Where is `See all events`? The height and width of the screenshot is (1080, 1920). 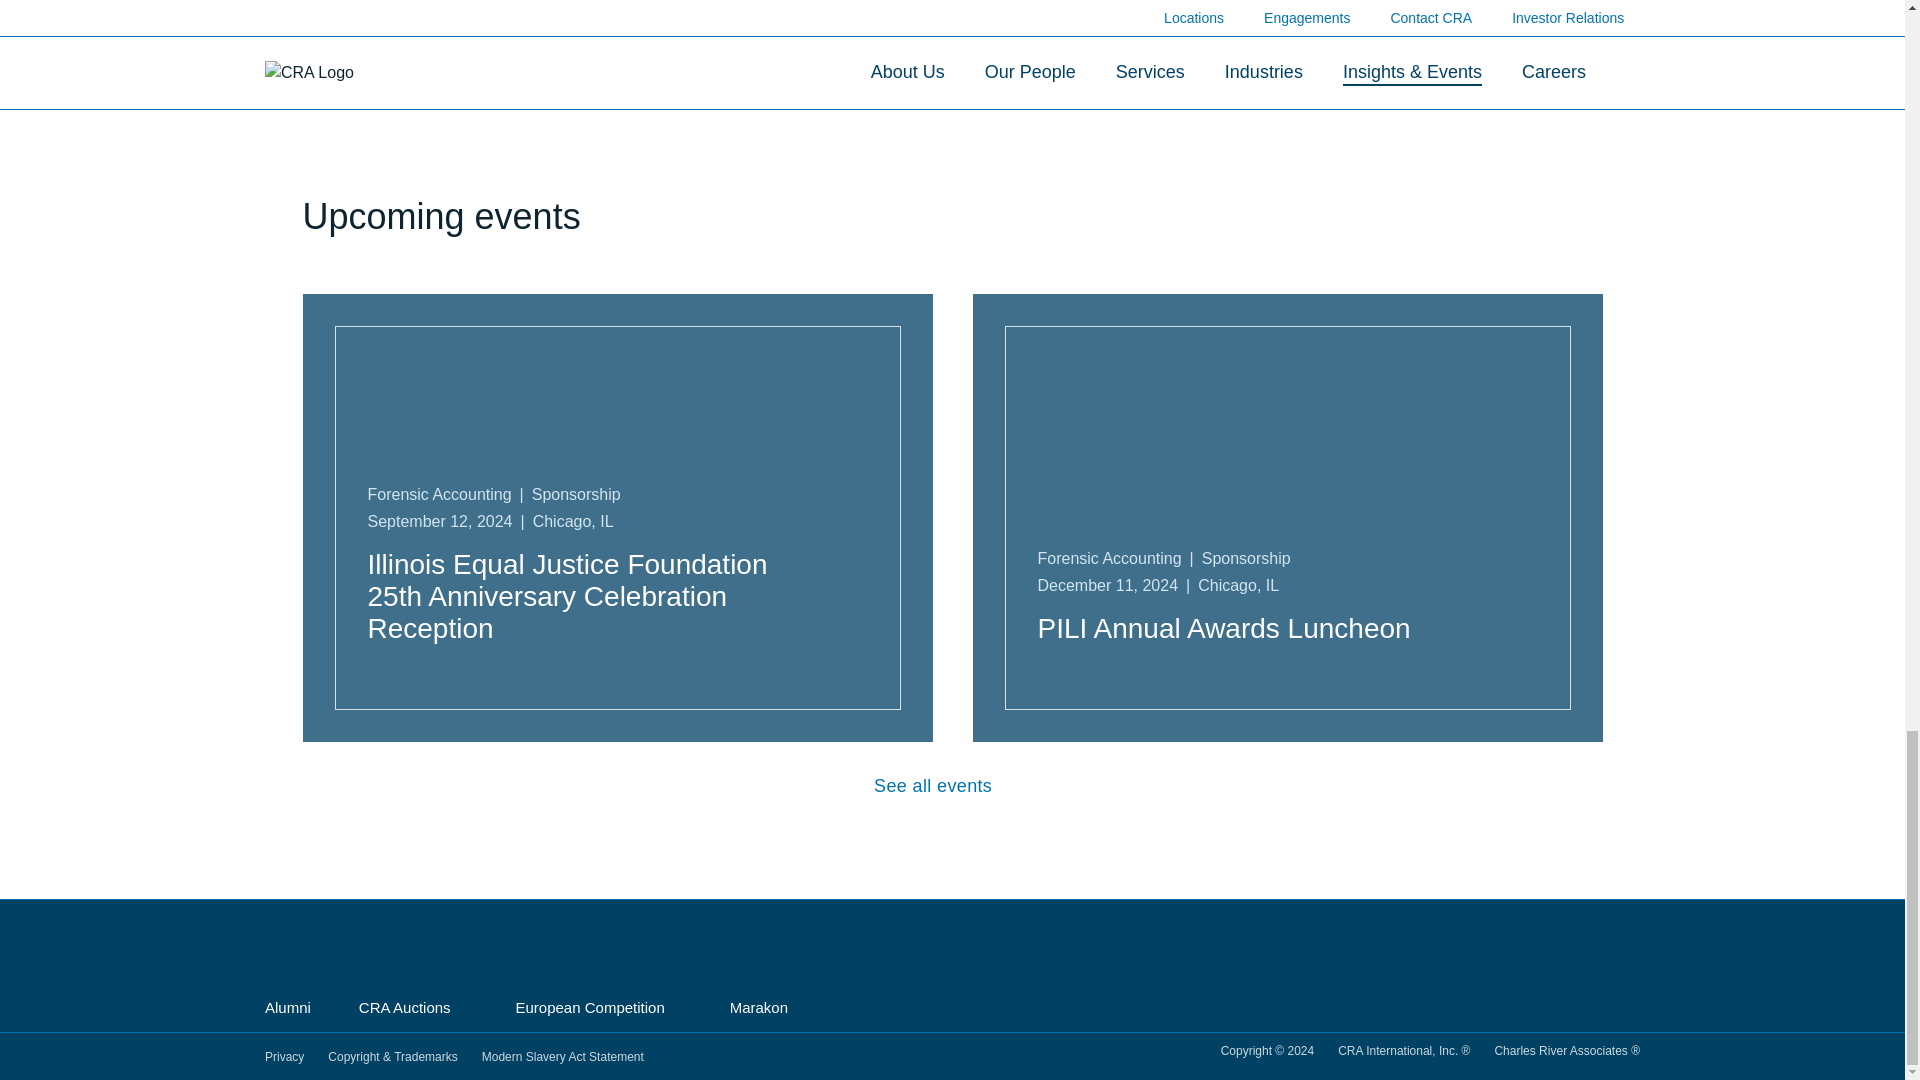
See all events is located at coordinates (952, 786).